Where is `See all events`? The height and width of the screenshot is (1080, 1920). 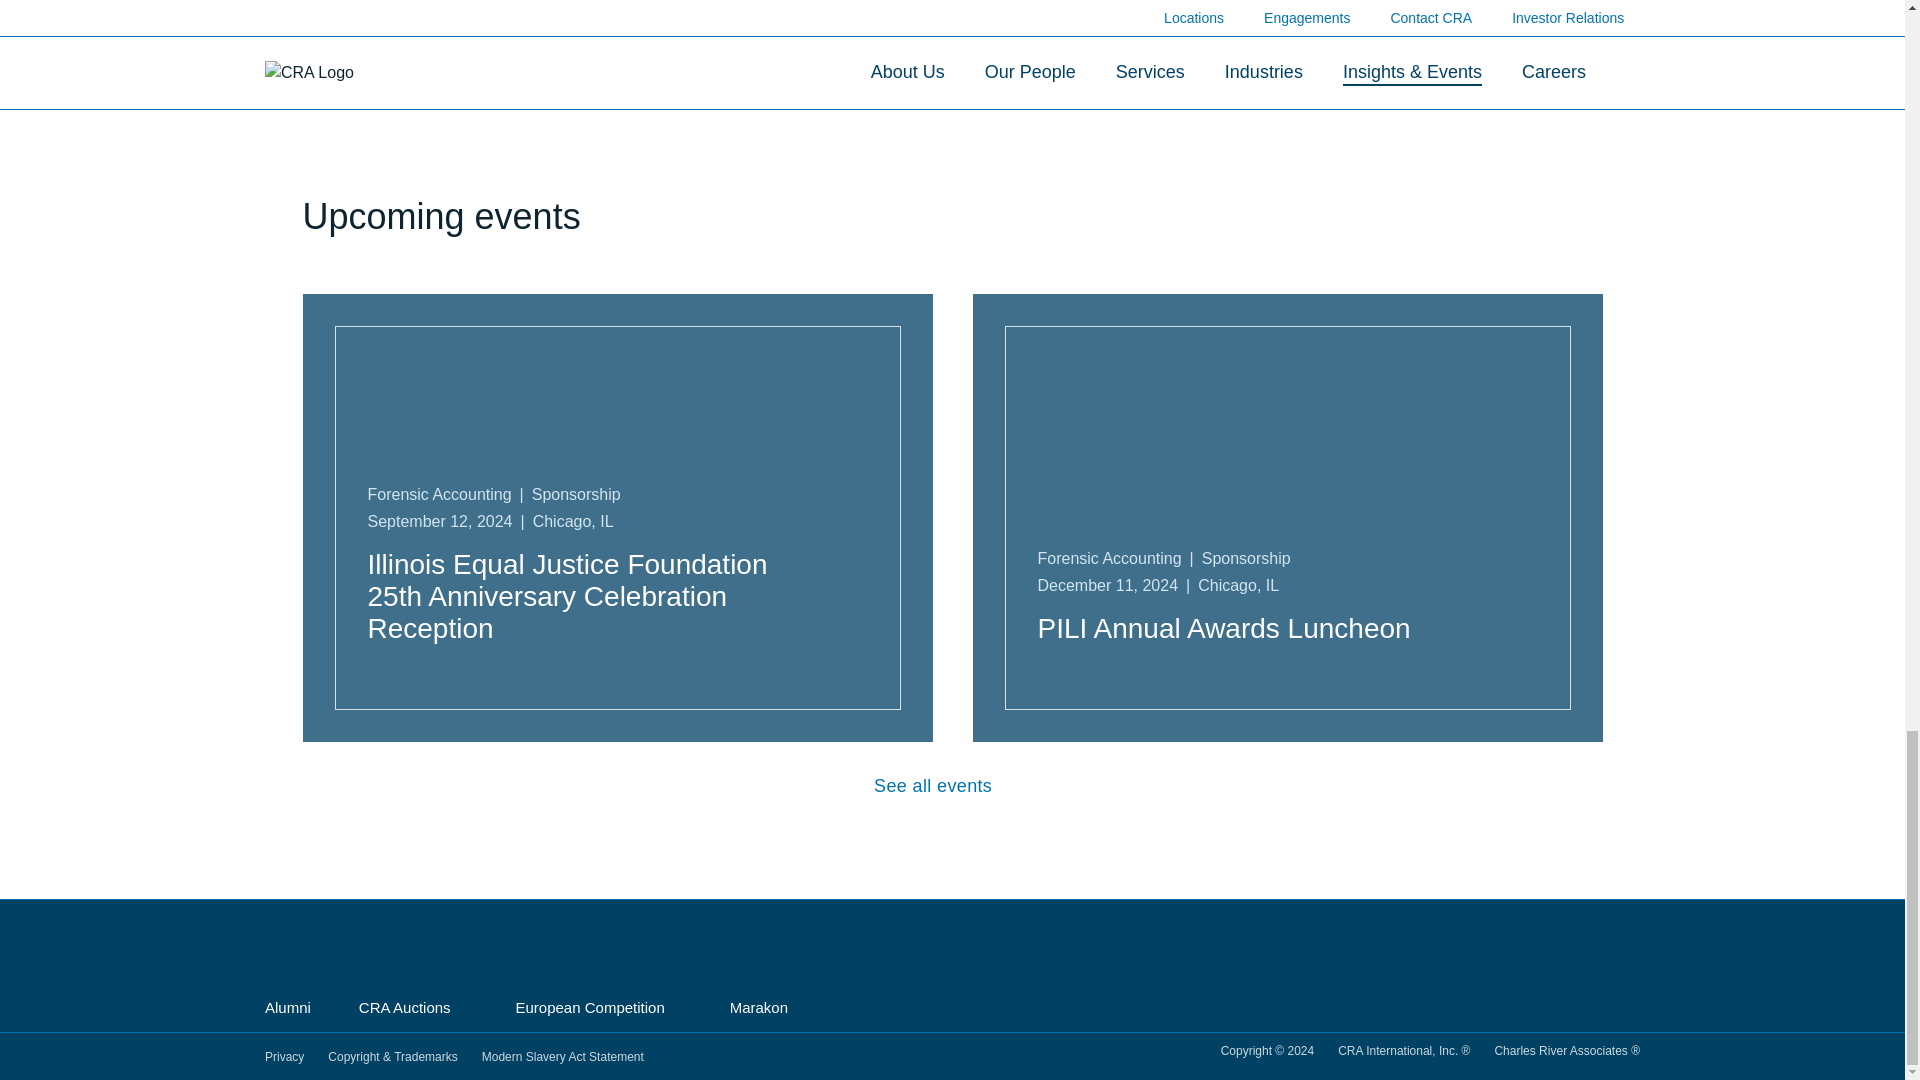
See all events is located at coordinates (952, 786).